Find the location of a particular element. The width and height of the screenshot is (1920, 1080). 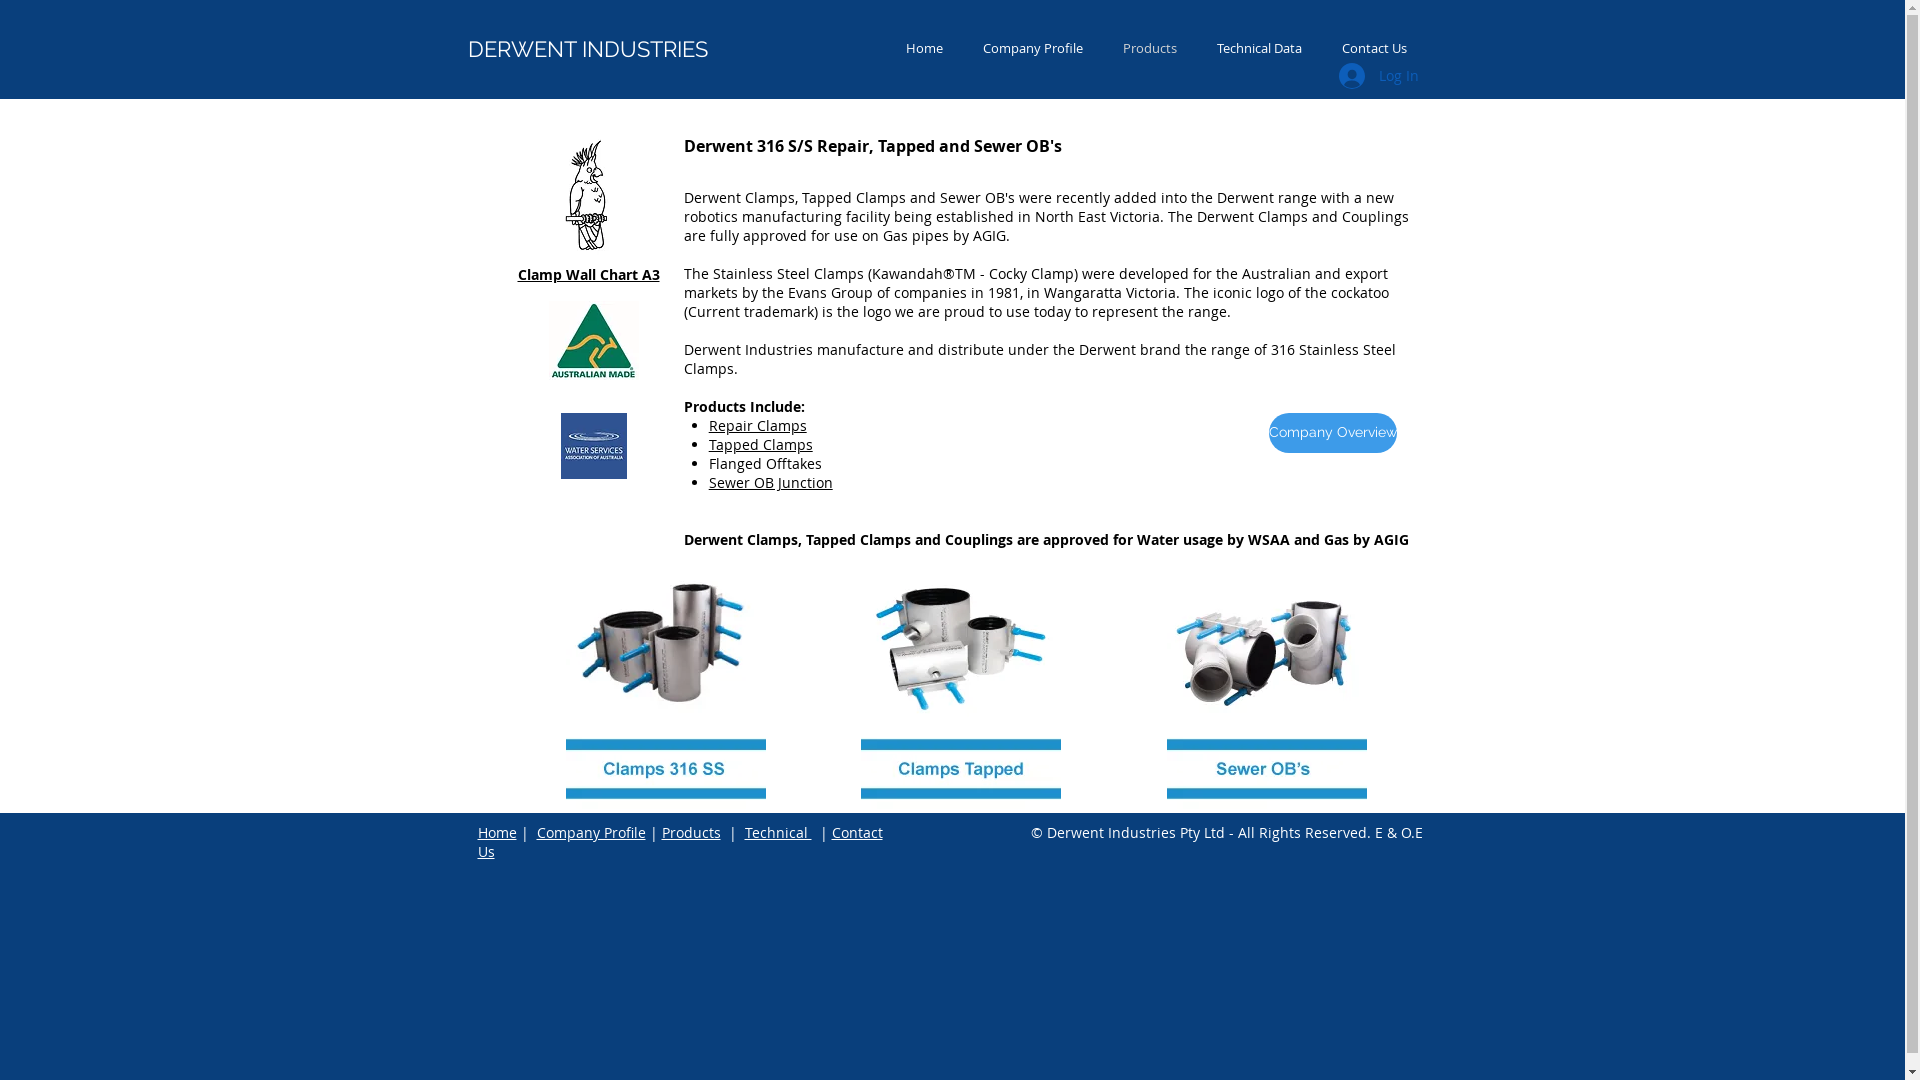

Products is located at coordinates (692, 832).